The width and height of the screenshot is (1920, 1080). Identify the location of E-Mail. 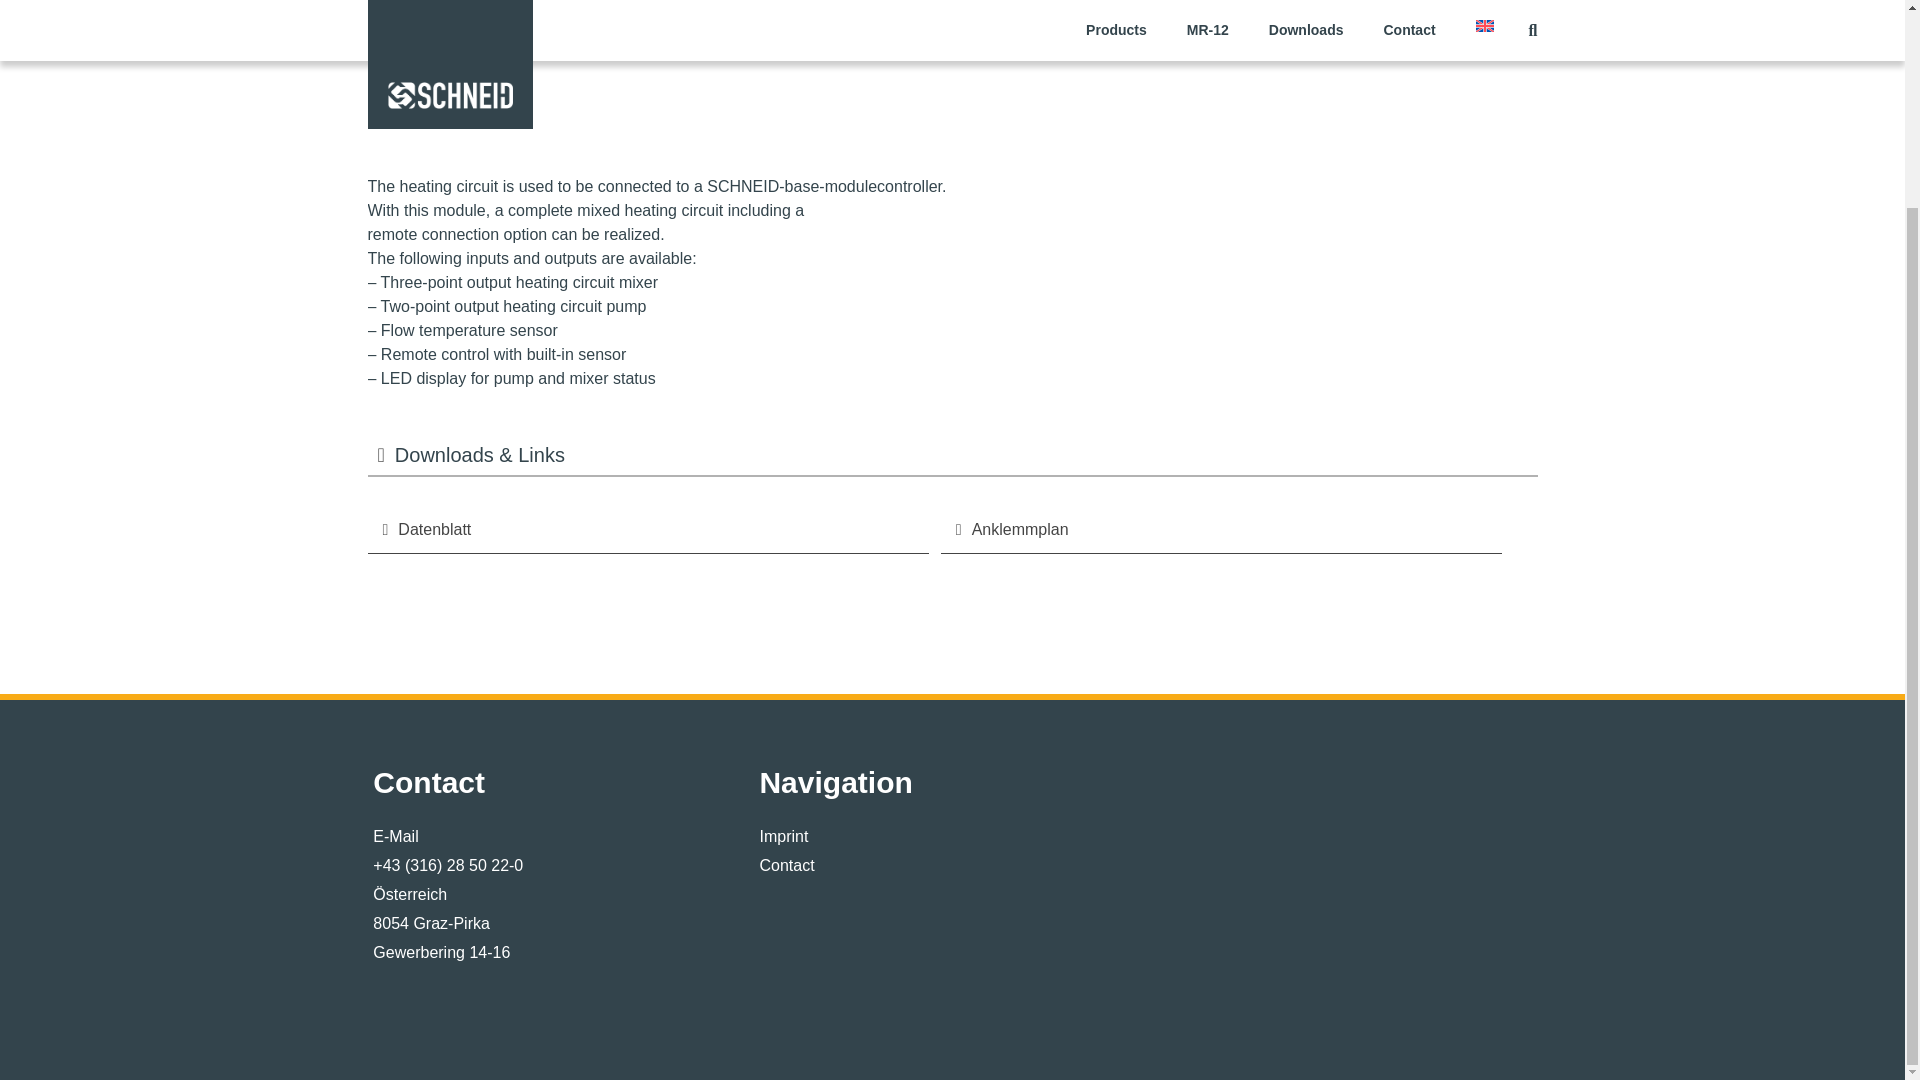
(565, 836).